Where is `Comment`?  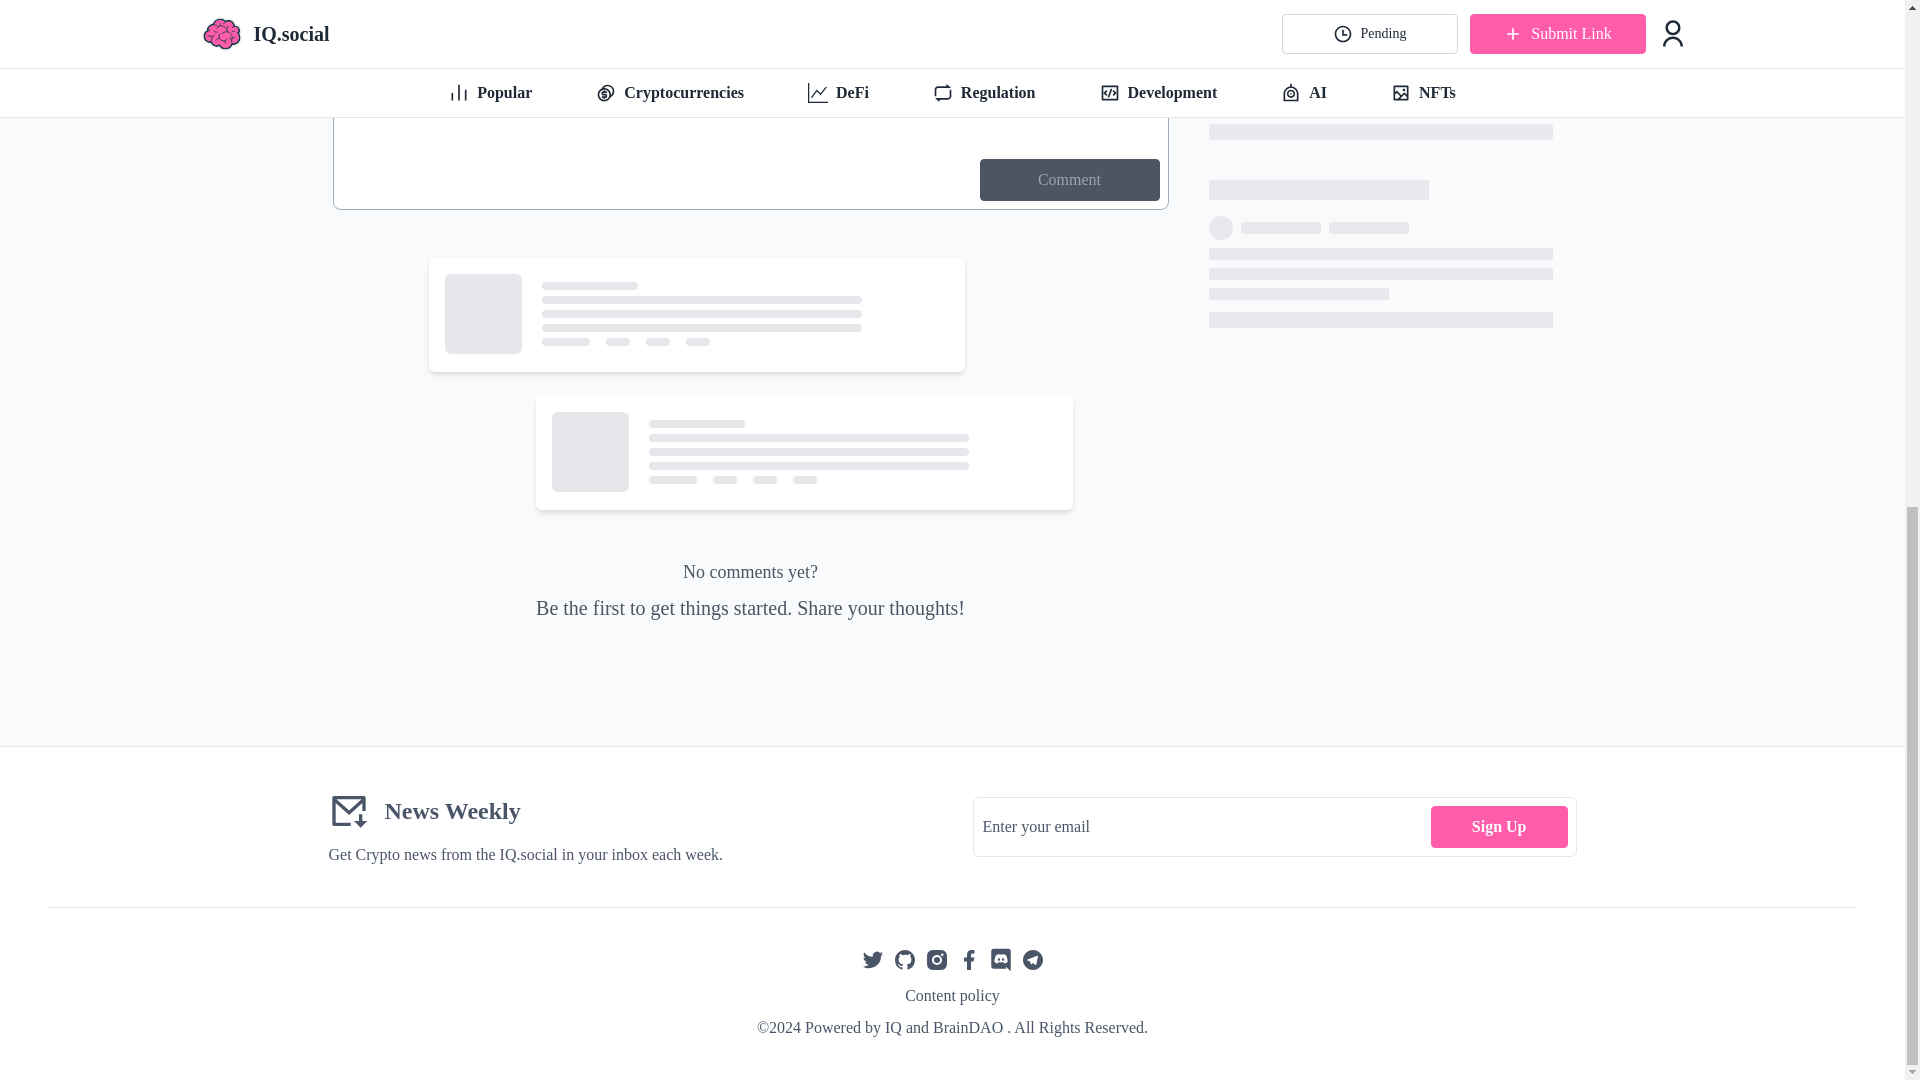
Comment is located at coordinates (1069, 179).